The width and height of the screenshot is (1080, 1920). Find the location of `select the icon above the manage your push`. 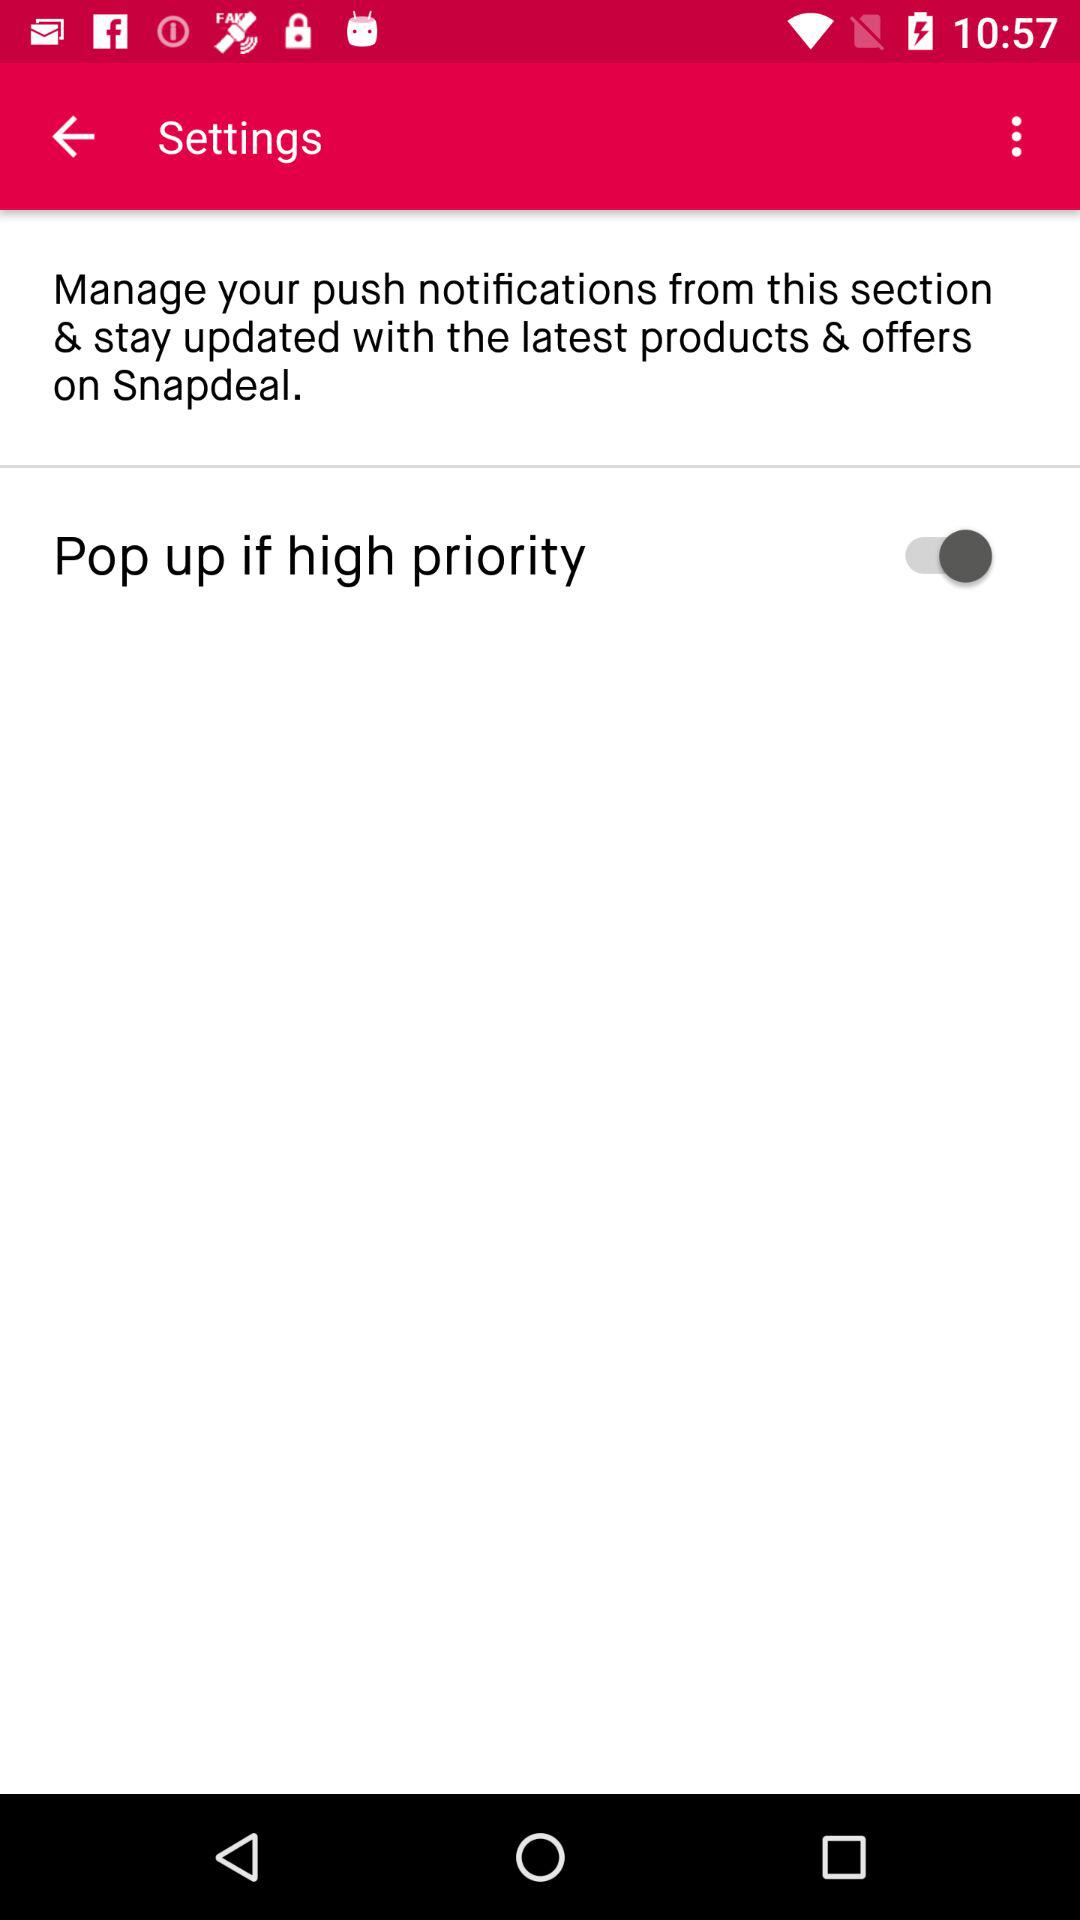

select the icon above the manage your push is located at coordinates (1016, 136).